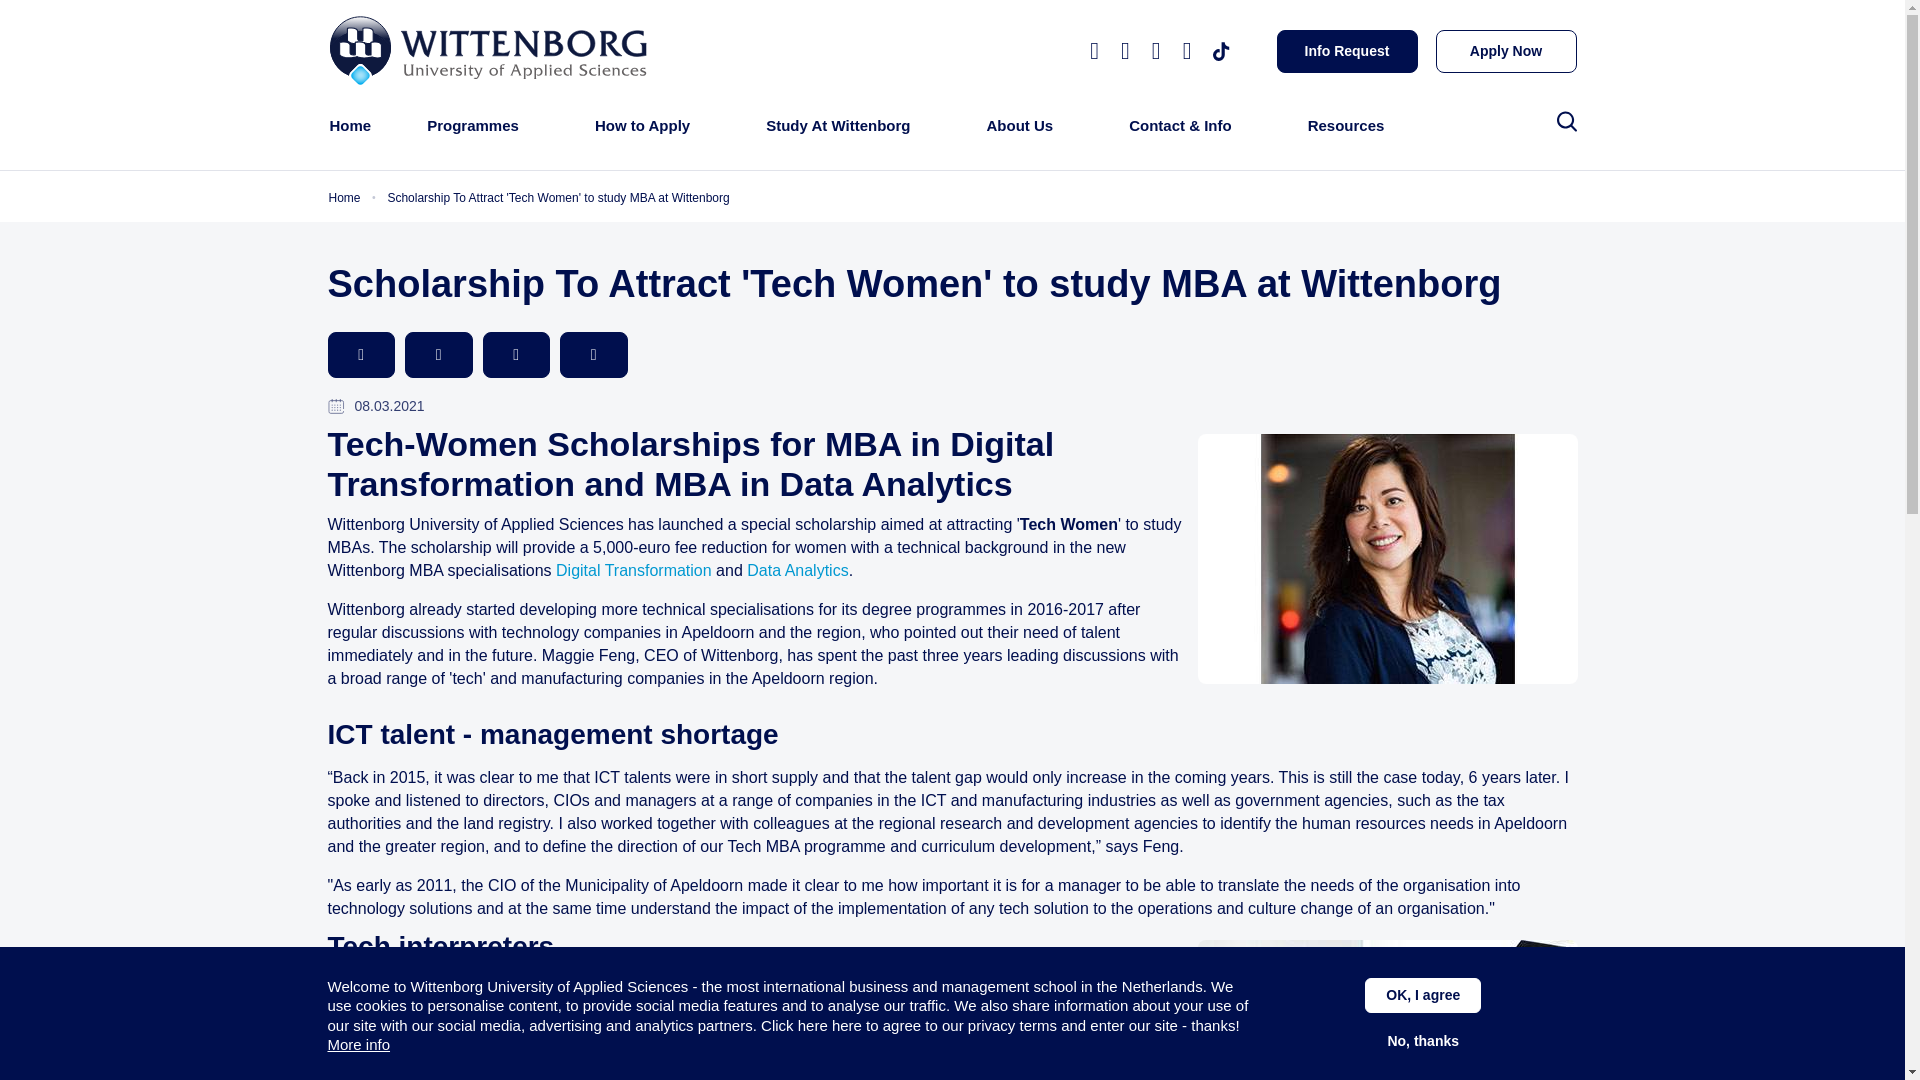 This screenshot has height=1080, width=1920. What do you see at coordinates (1346, 52) in the screenshot?
I see `Info Request` at bounding box center [1346, 52].